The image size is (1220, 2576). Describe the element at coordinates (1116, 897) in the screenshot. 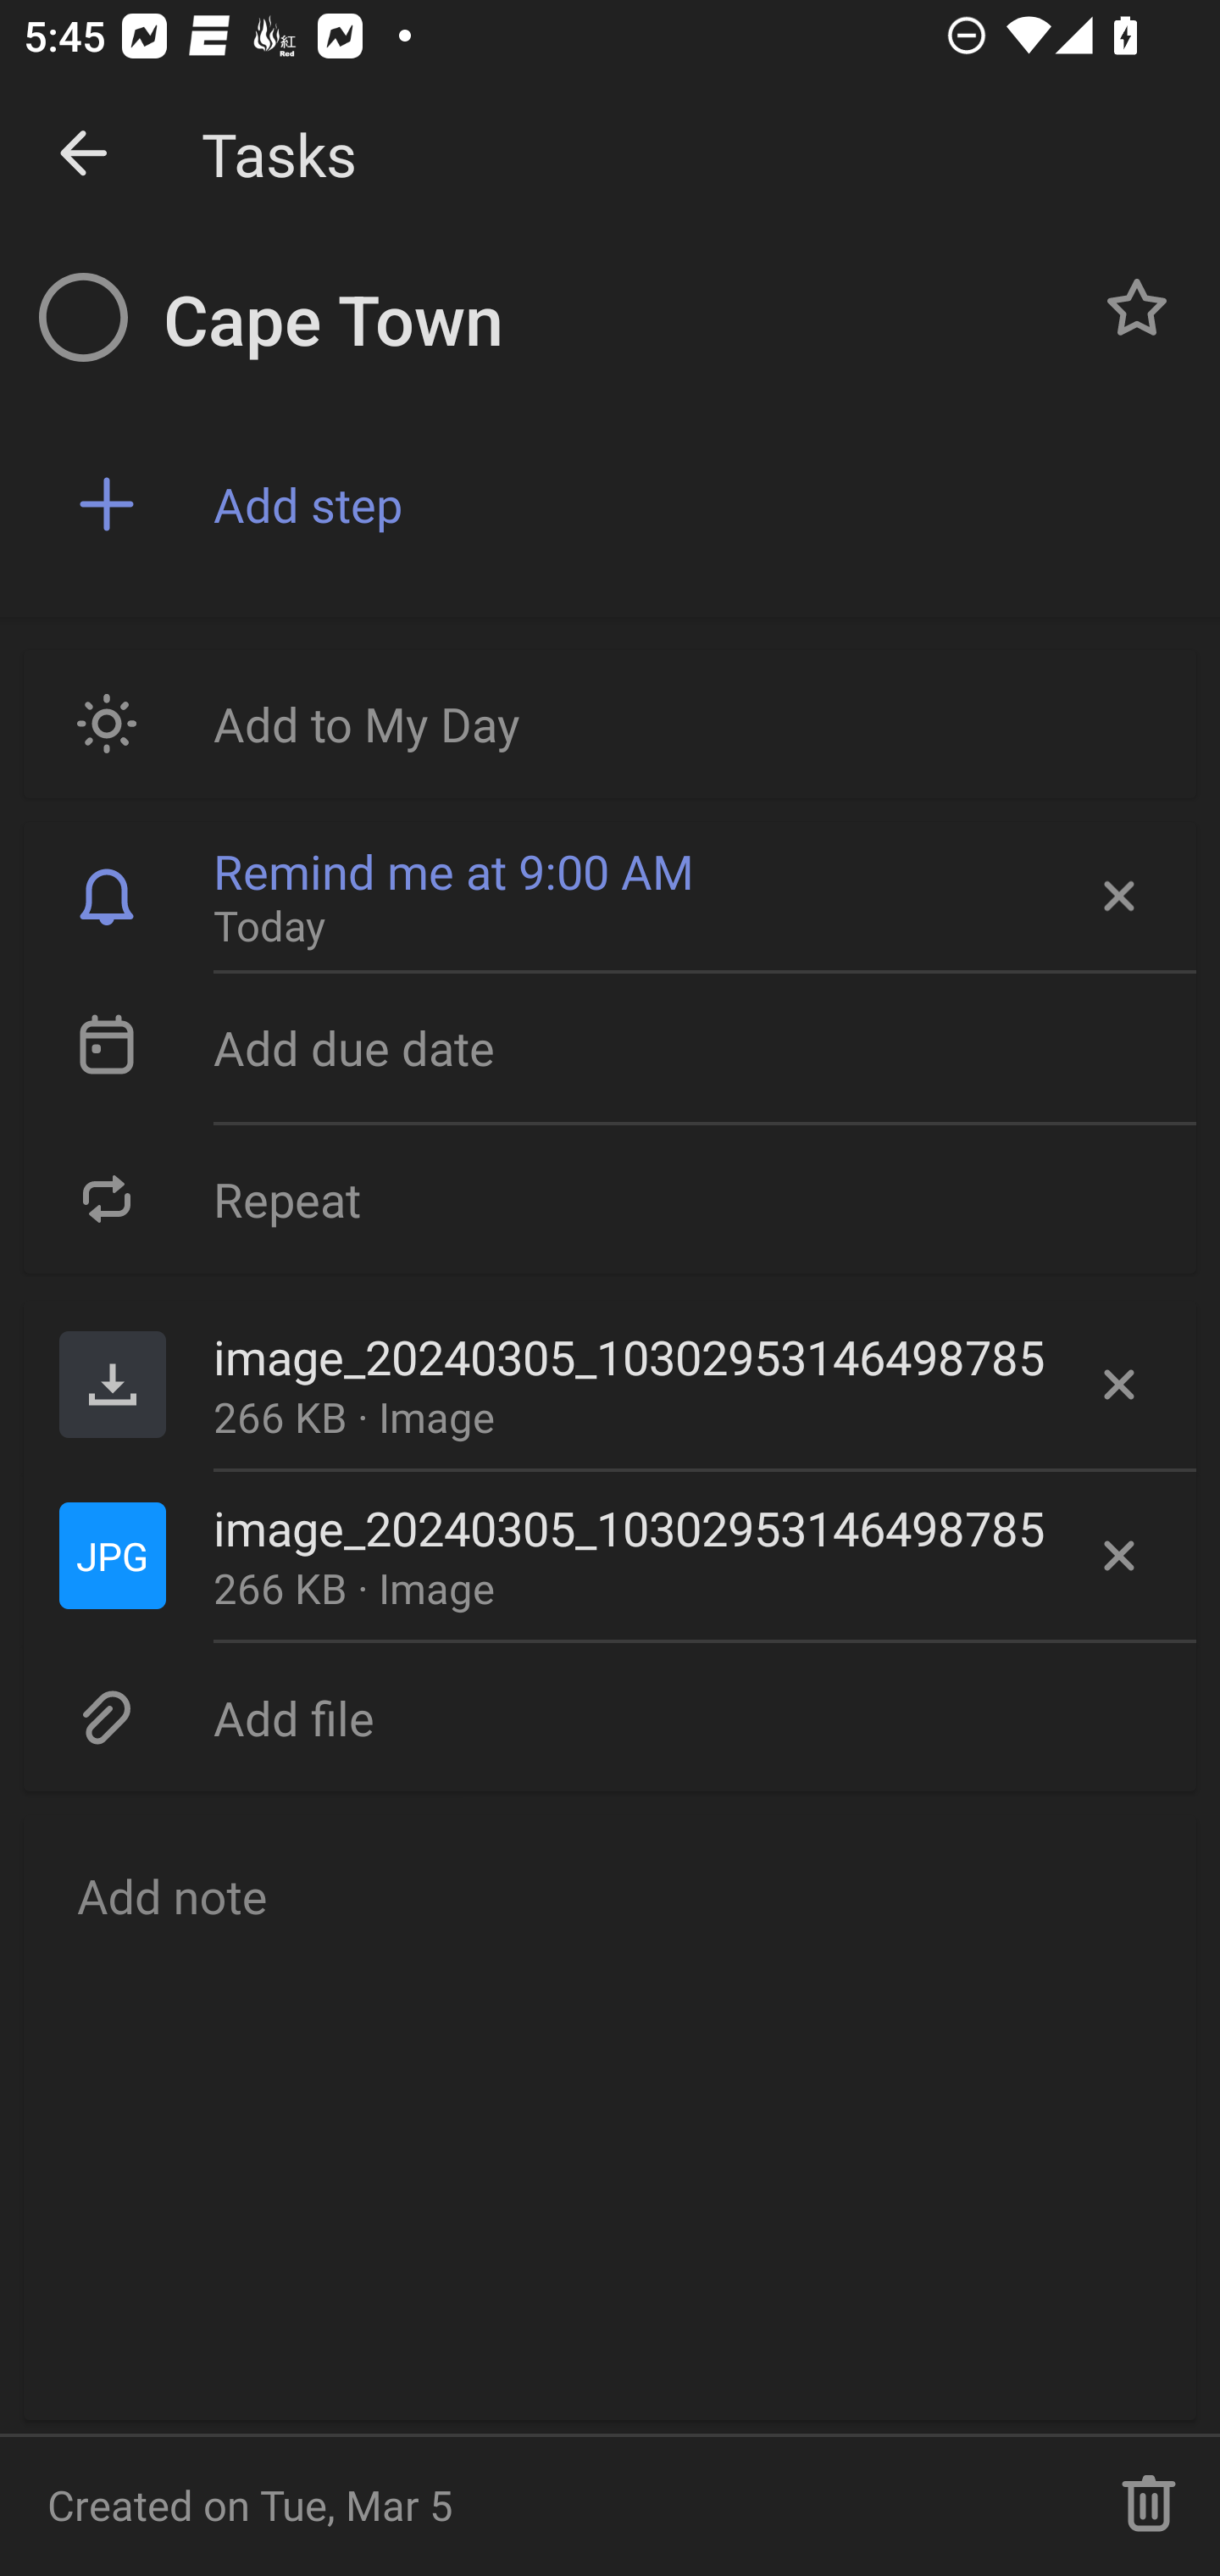

I see `Remove reminder` at that location.